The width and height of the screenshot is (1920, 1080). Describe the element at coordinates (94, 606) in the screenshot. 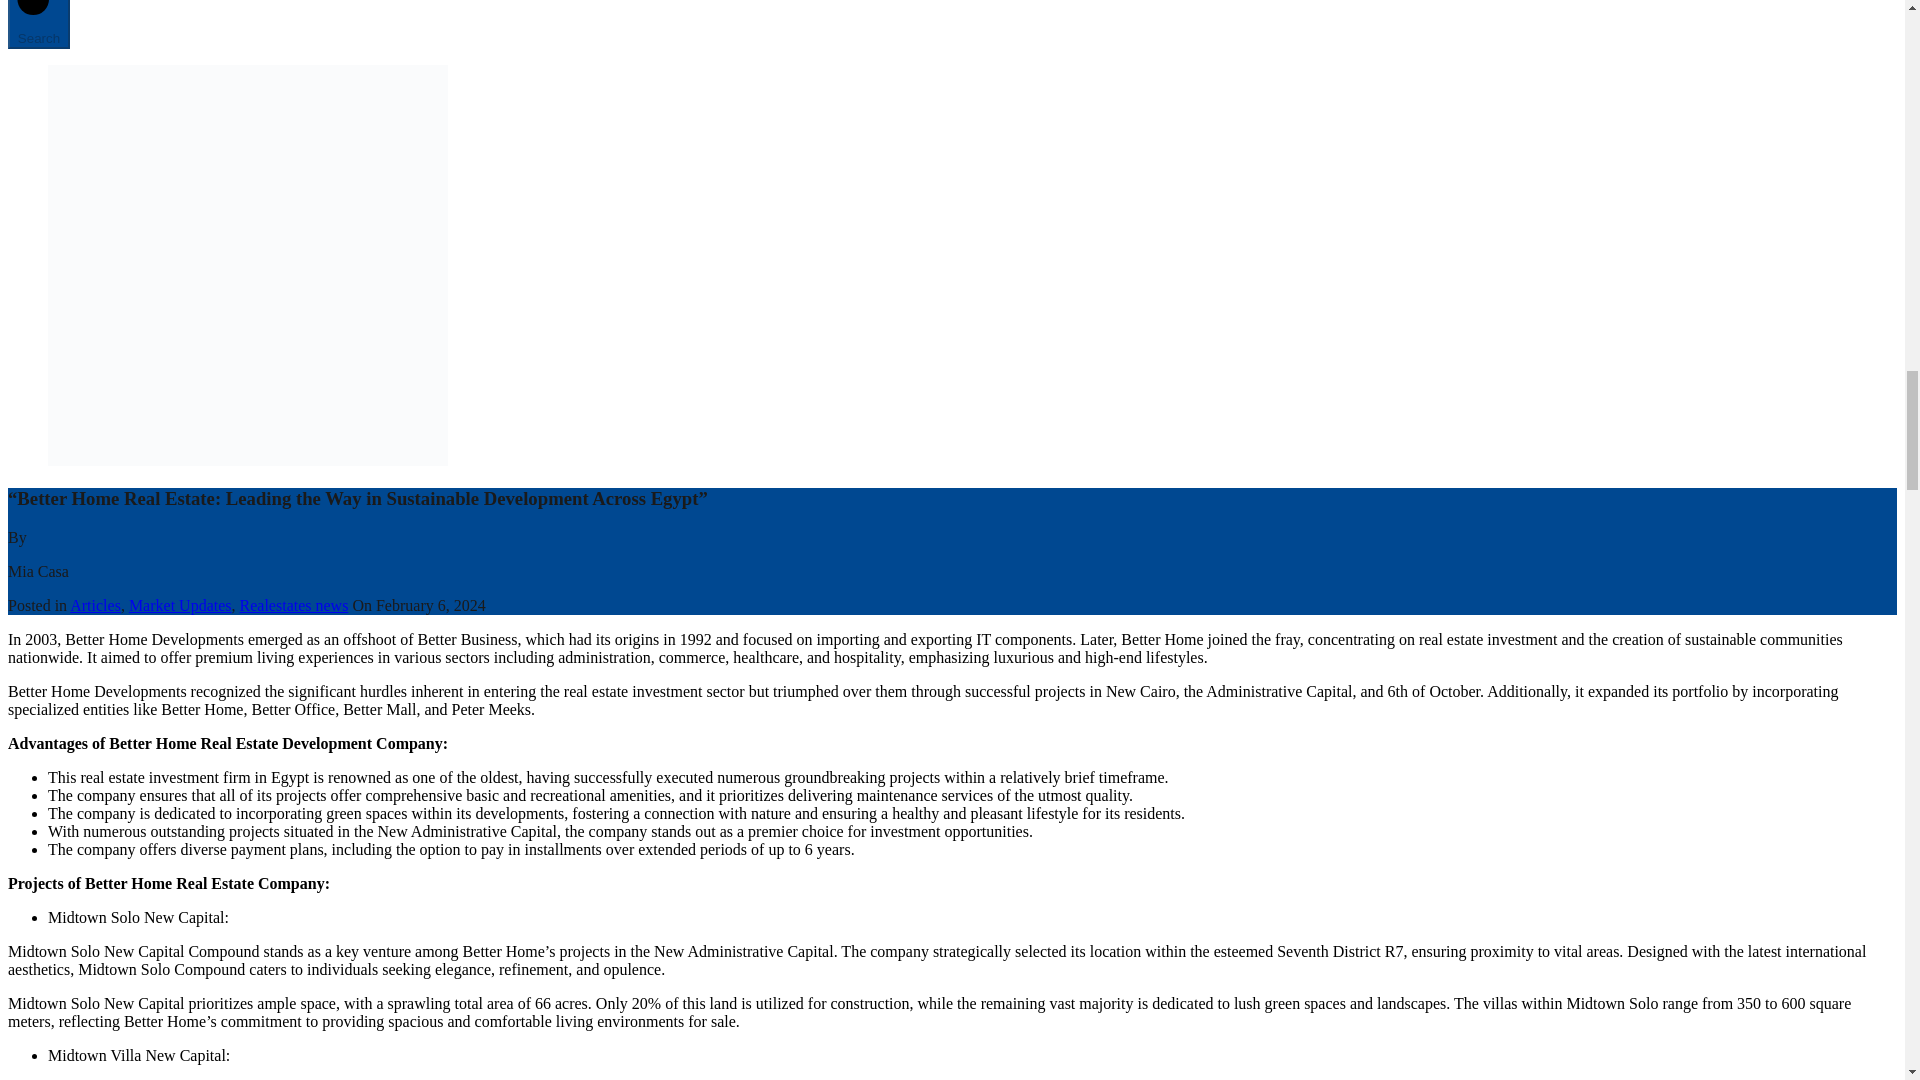

I see `Articles` at that location.